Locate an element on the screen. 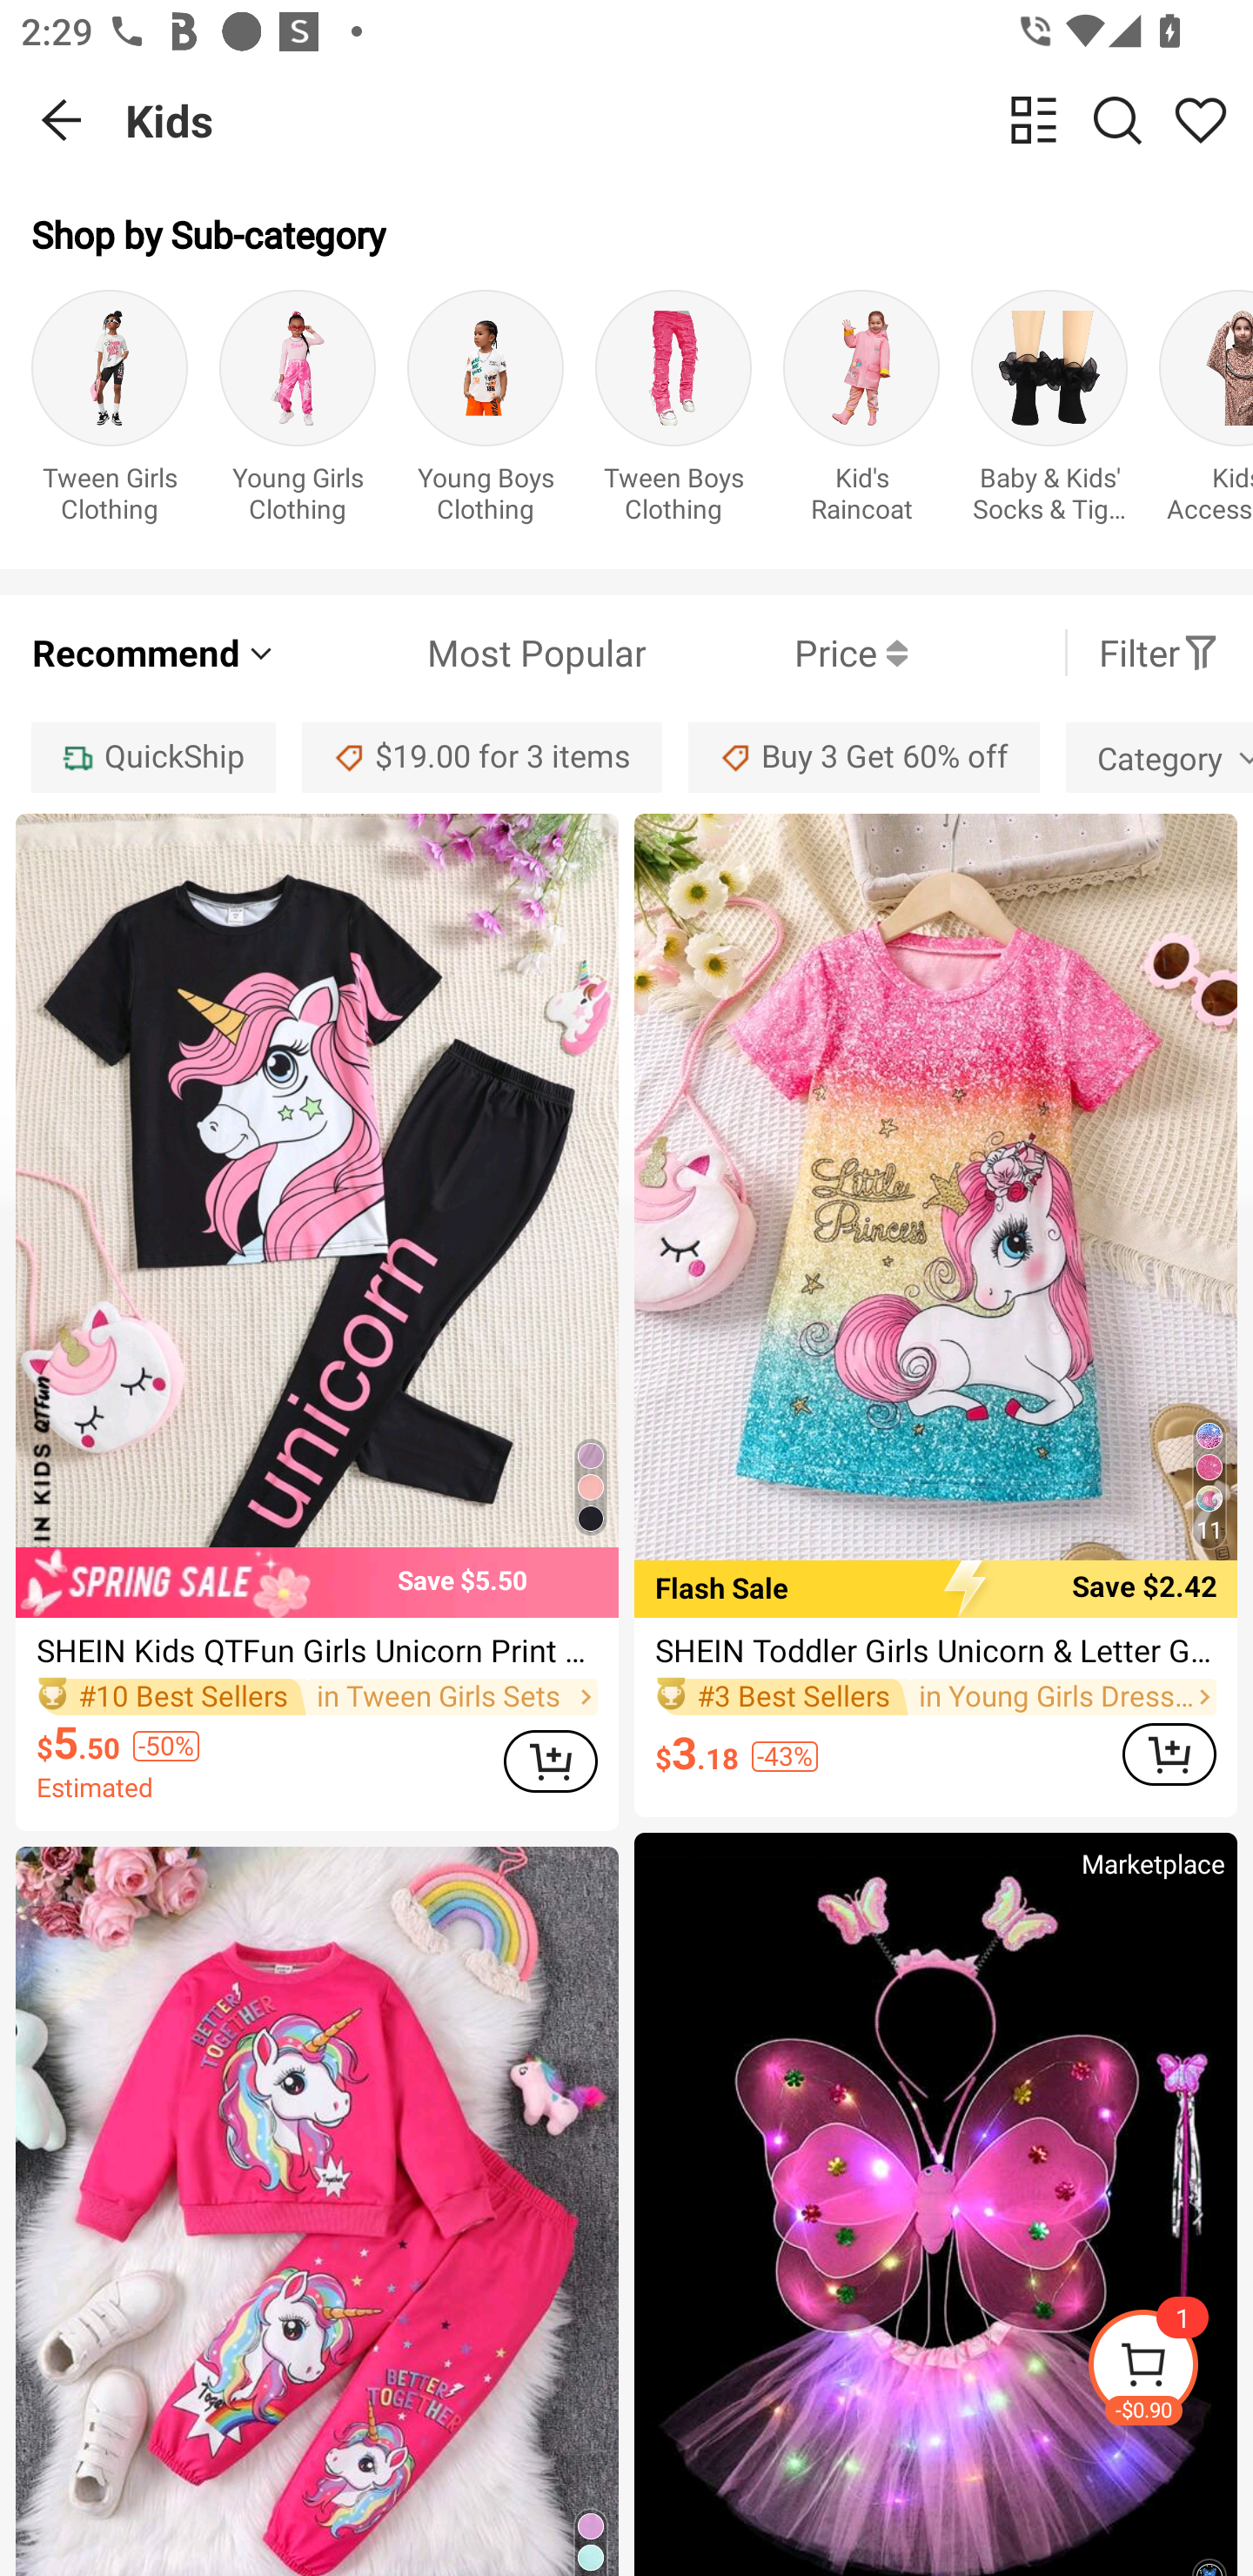 This screenshot has height=2576, width=1253. Most Popular is located at coordinates (461, 653).